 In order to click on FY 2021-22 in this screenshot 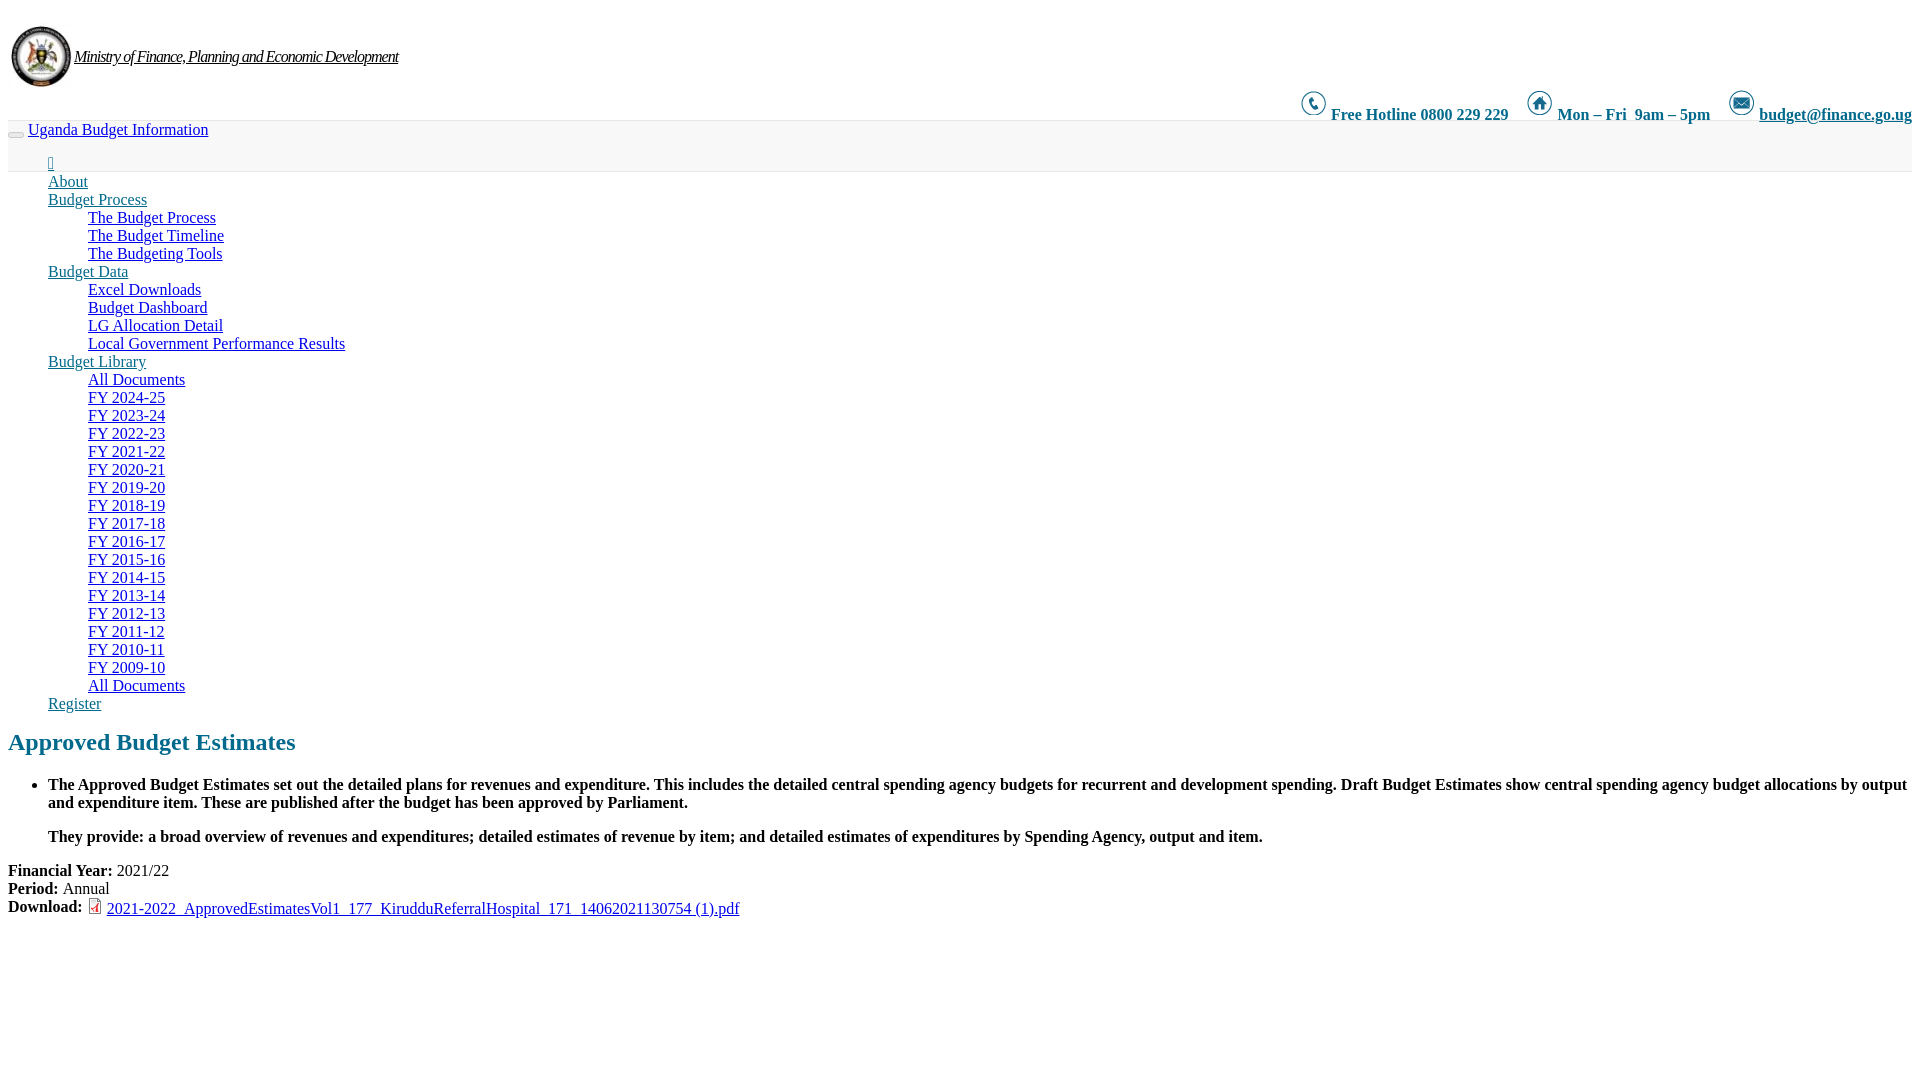, I will do `click(126, 451)`.